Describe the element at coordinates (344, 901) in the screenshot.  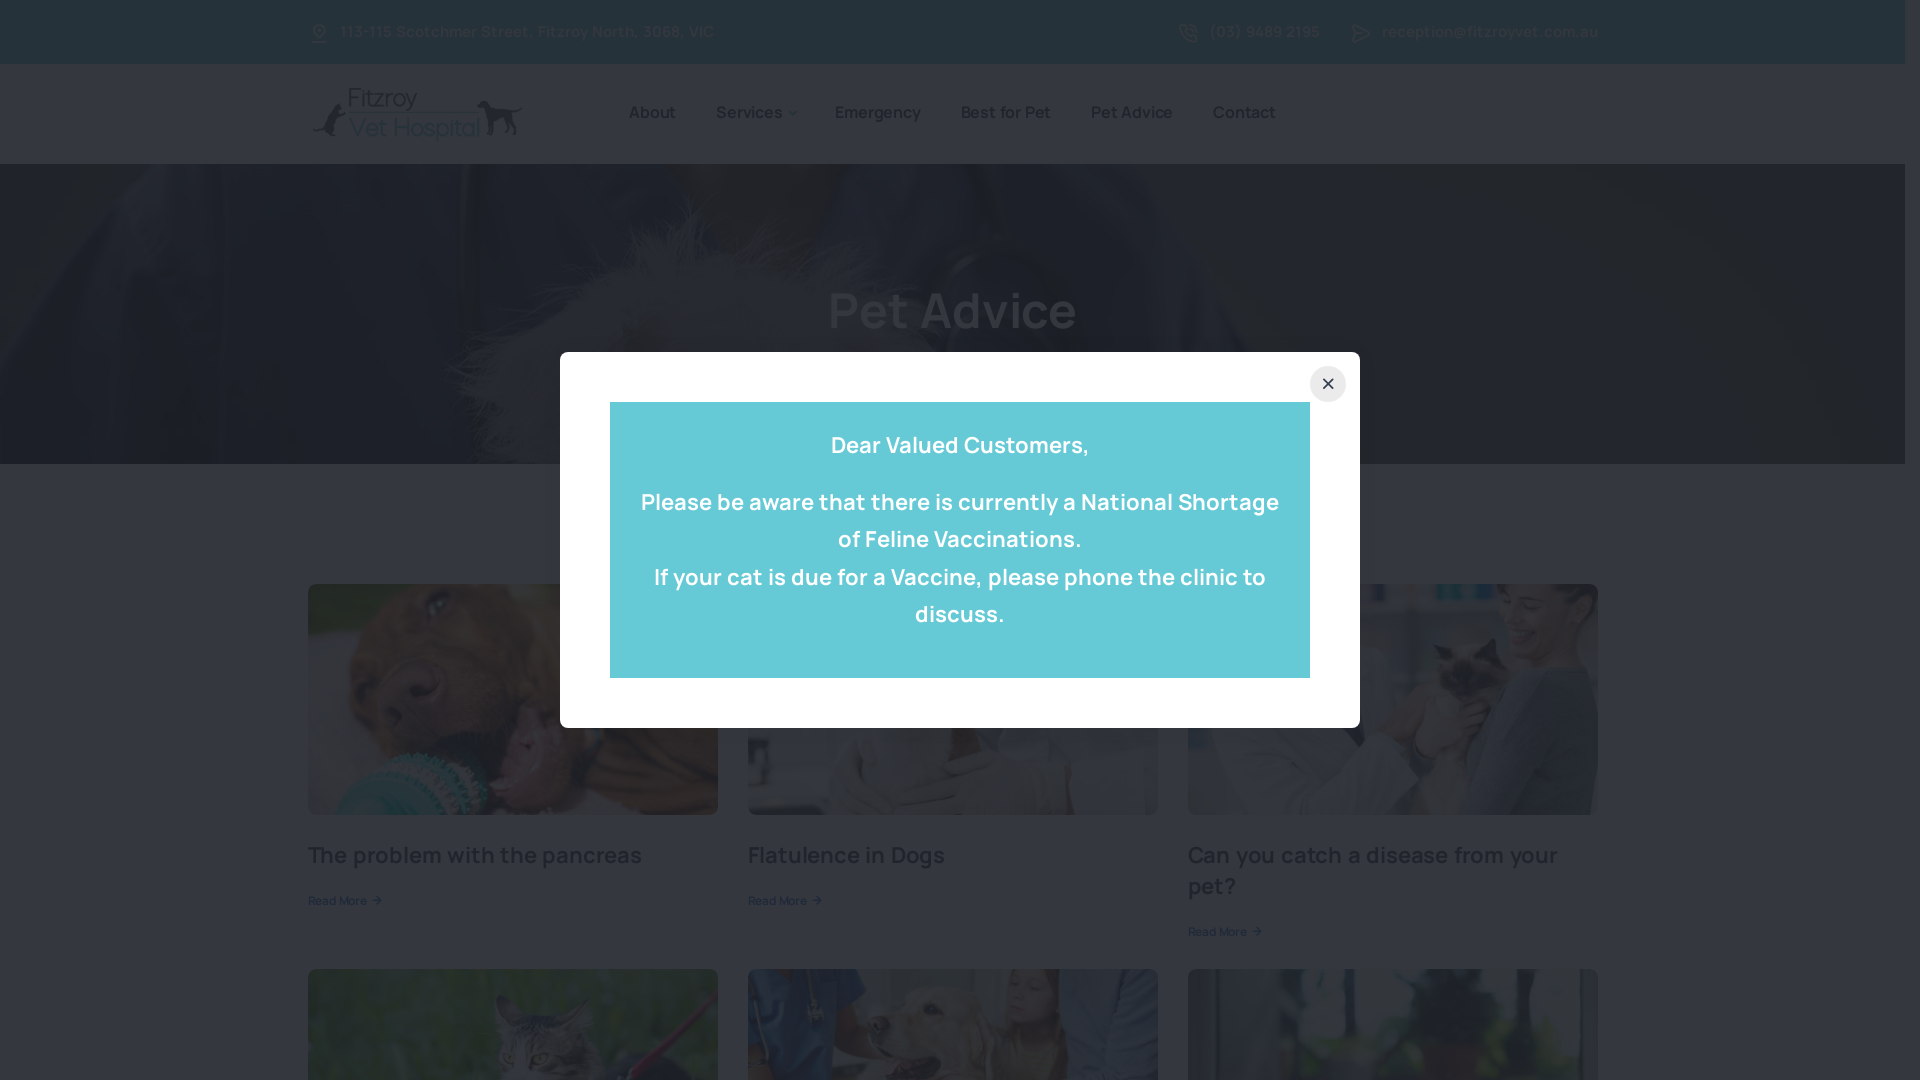
I see `Read More` at that location.